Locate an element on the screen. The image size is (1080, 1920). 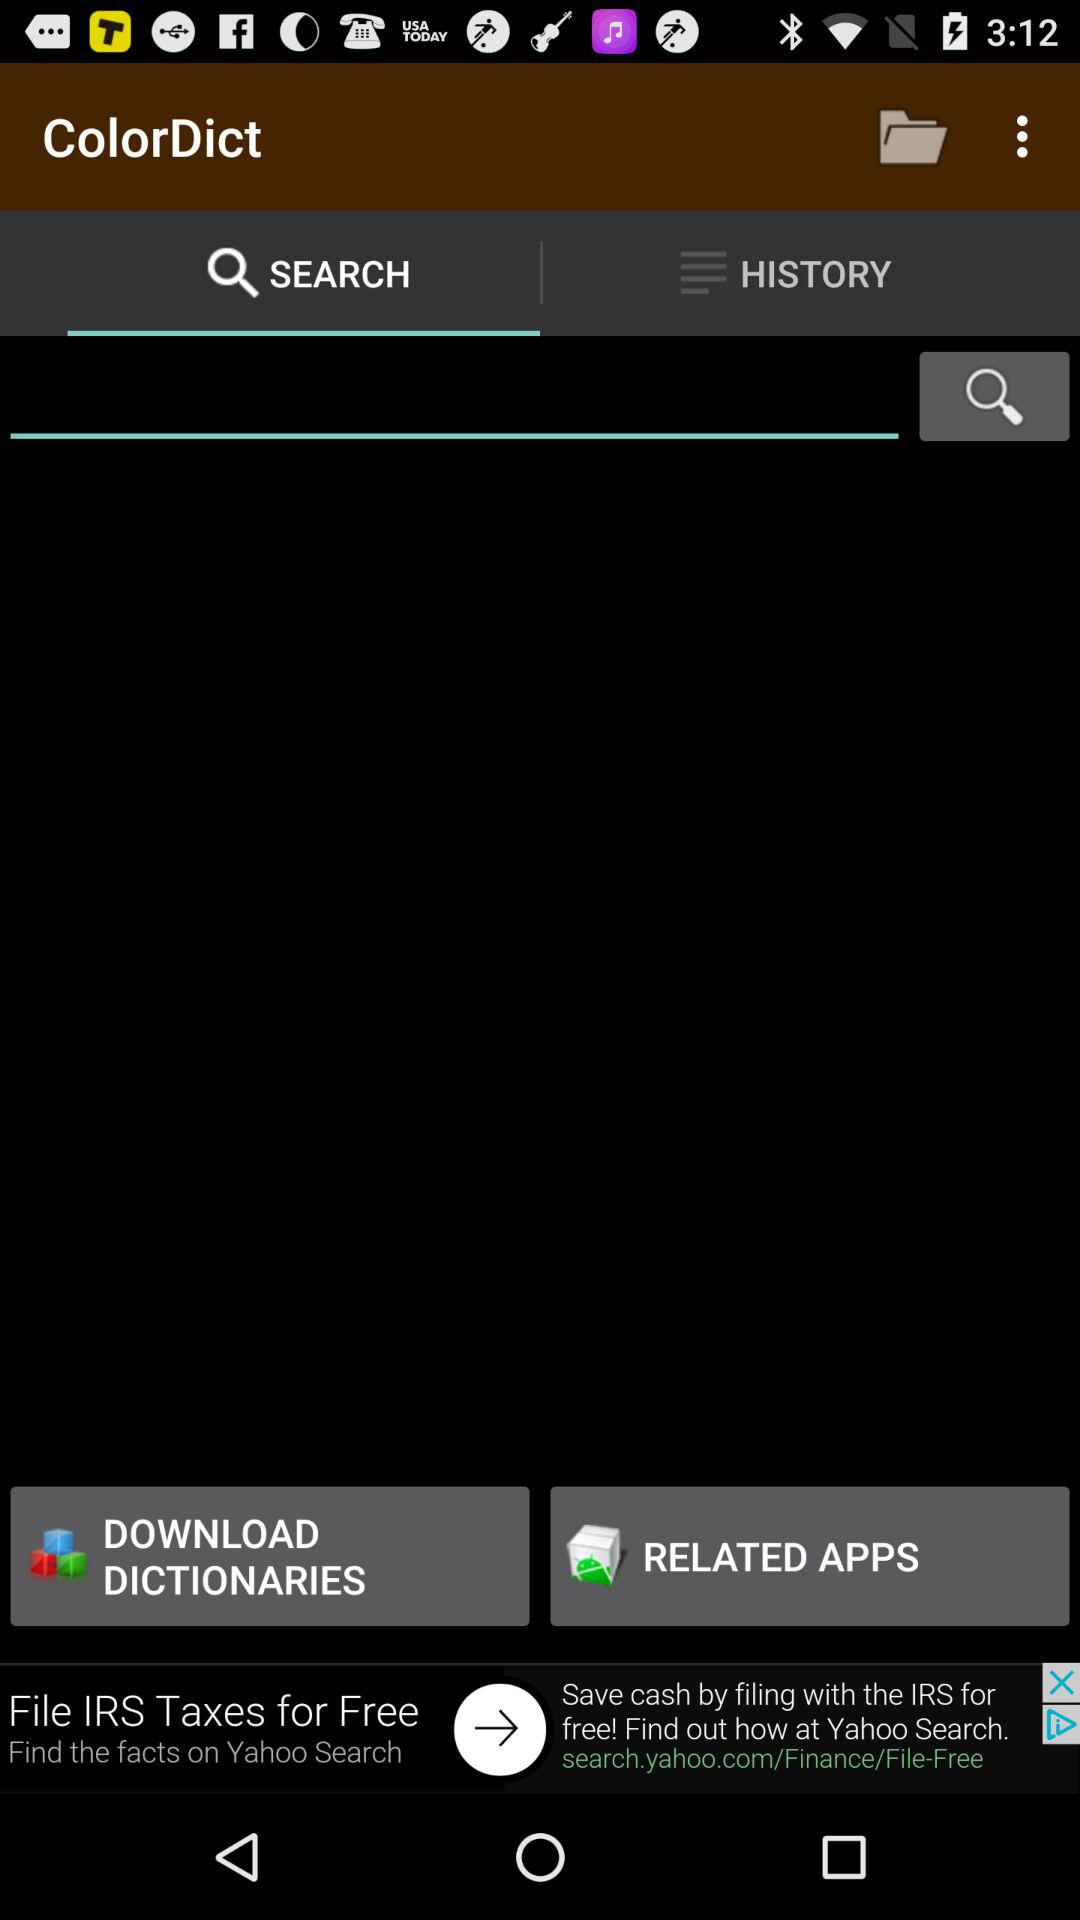
search option is located at coordinates (994, 396).